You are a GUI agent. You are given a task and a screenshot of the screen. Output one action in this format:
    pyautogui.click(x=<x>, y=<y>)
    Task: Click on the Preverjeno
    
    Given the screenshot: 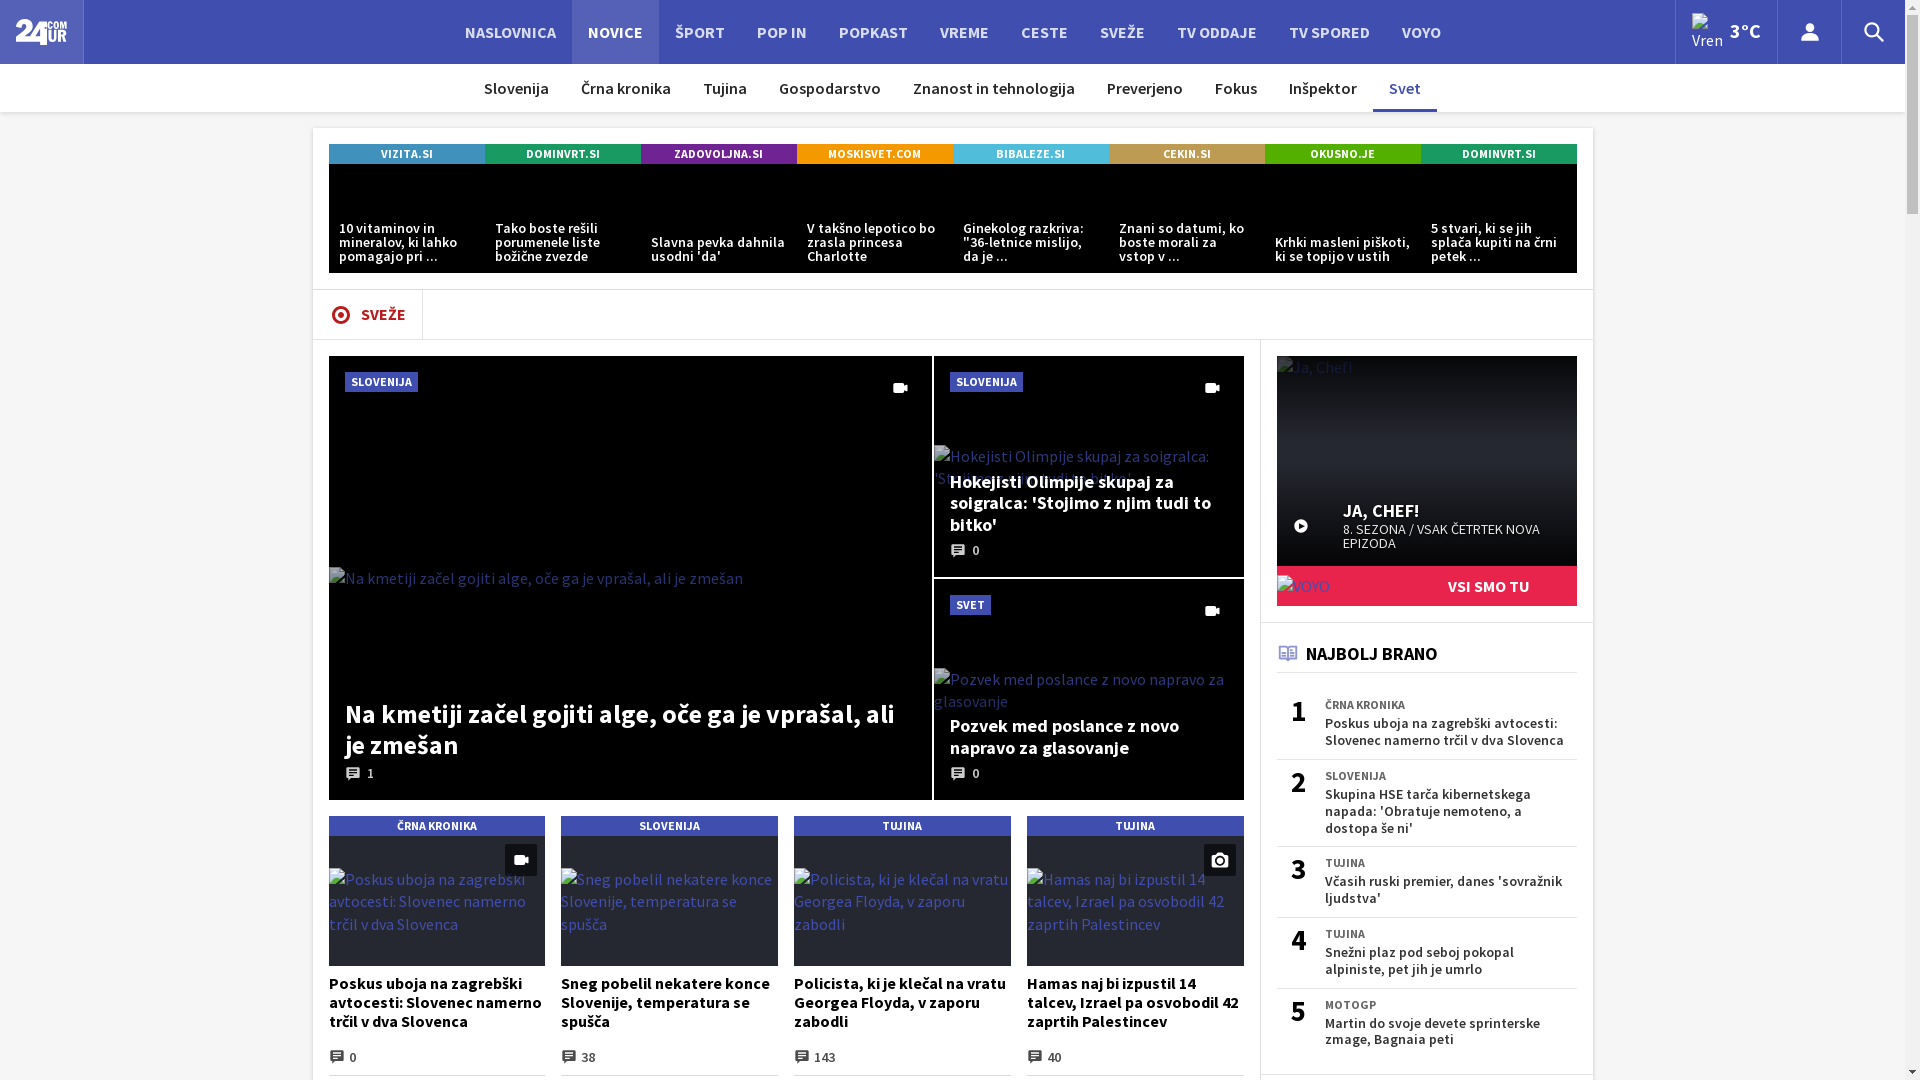 What is the action you would take?
    pyautogui.click(x=1145, y=88)
    